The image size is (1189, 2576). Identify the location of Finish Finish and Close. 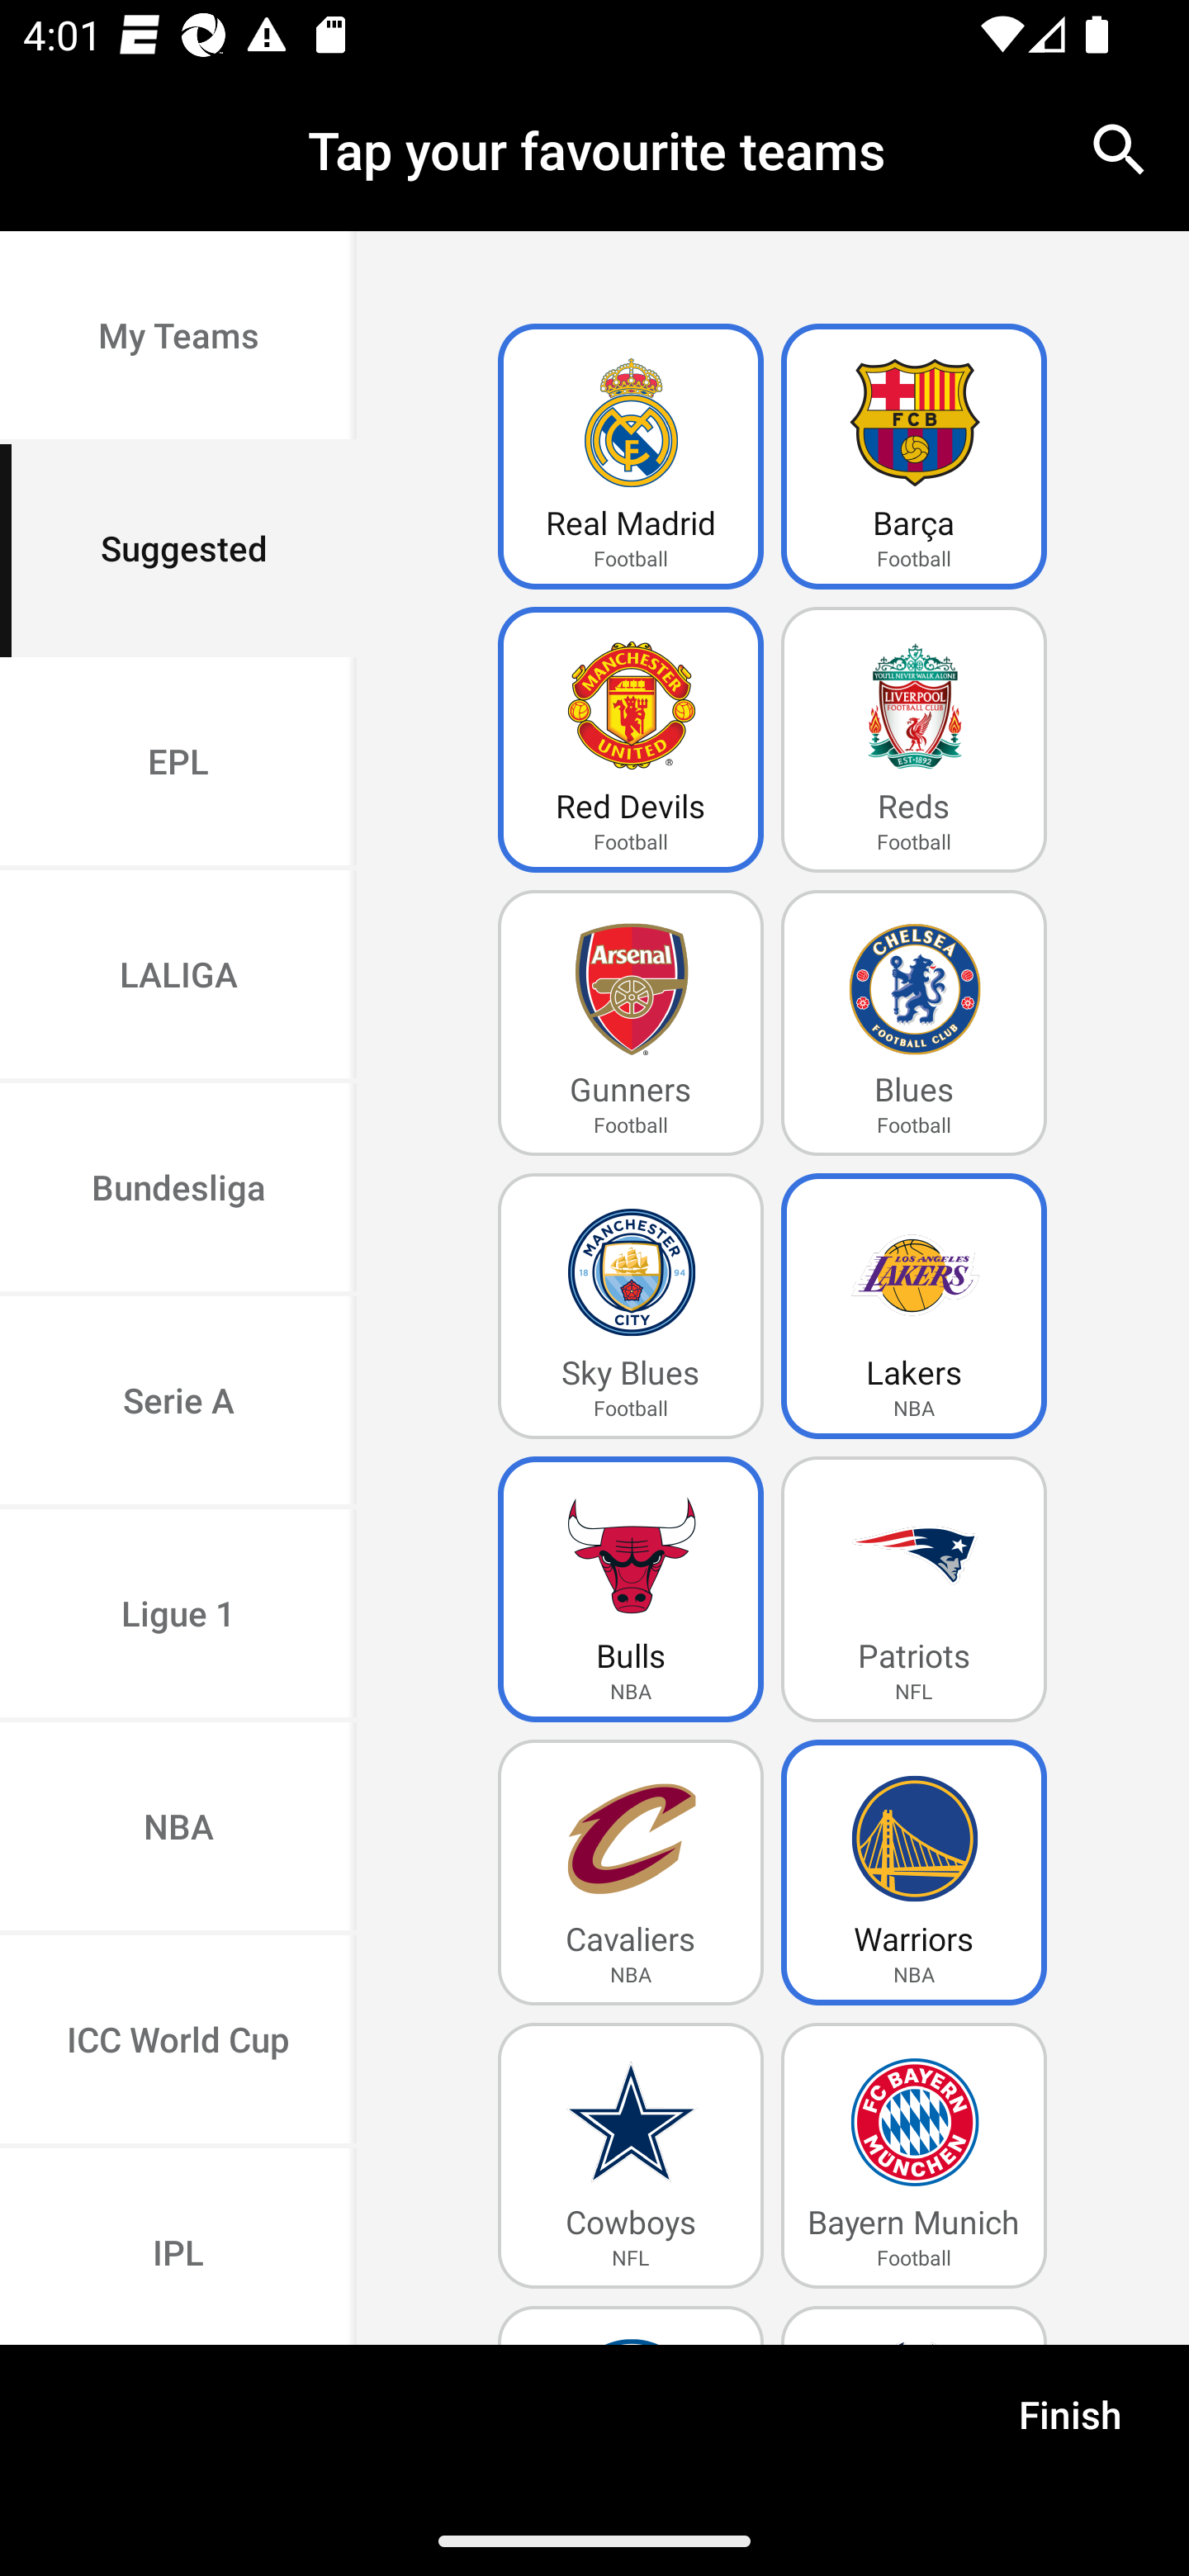
(1070, 2425).